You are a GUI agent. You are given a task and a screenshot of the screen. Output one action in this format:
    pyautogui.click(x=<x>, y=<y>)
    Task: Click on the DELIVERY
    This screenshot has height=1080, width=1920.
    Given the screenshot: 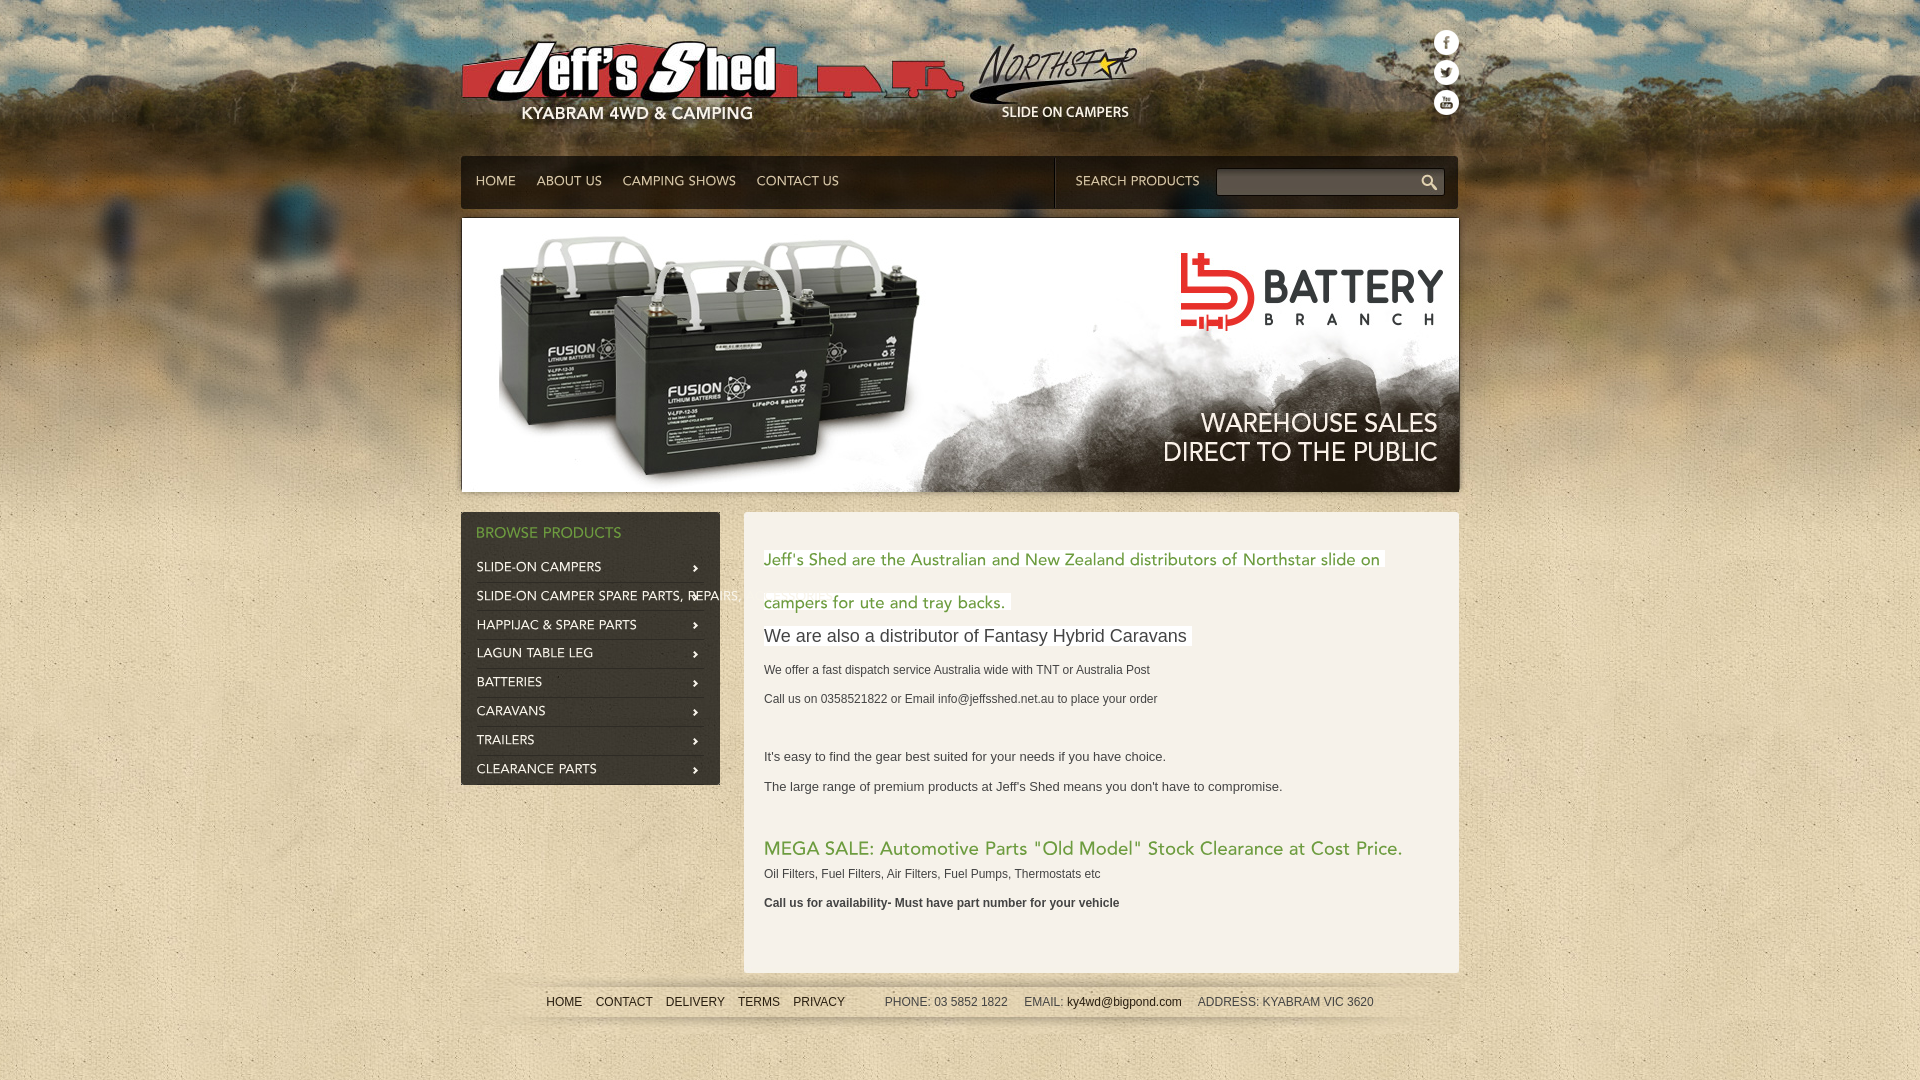 What is the action you would take?
    pyautogui.click(x=696, y=1002)
    